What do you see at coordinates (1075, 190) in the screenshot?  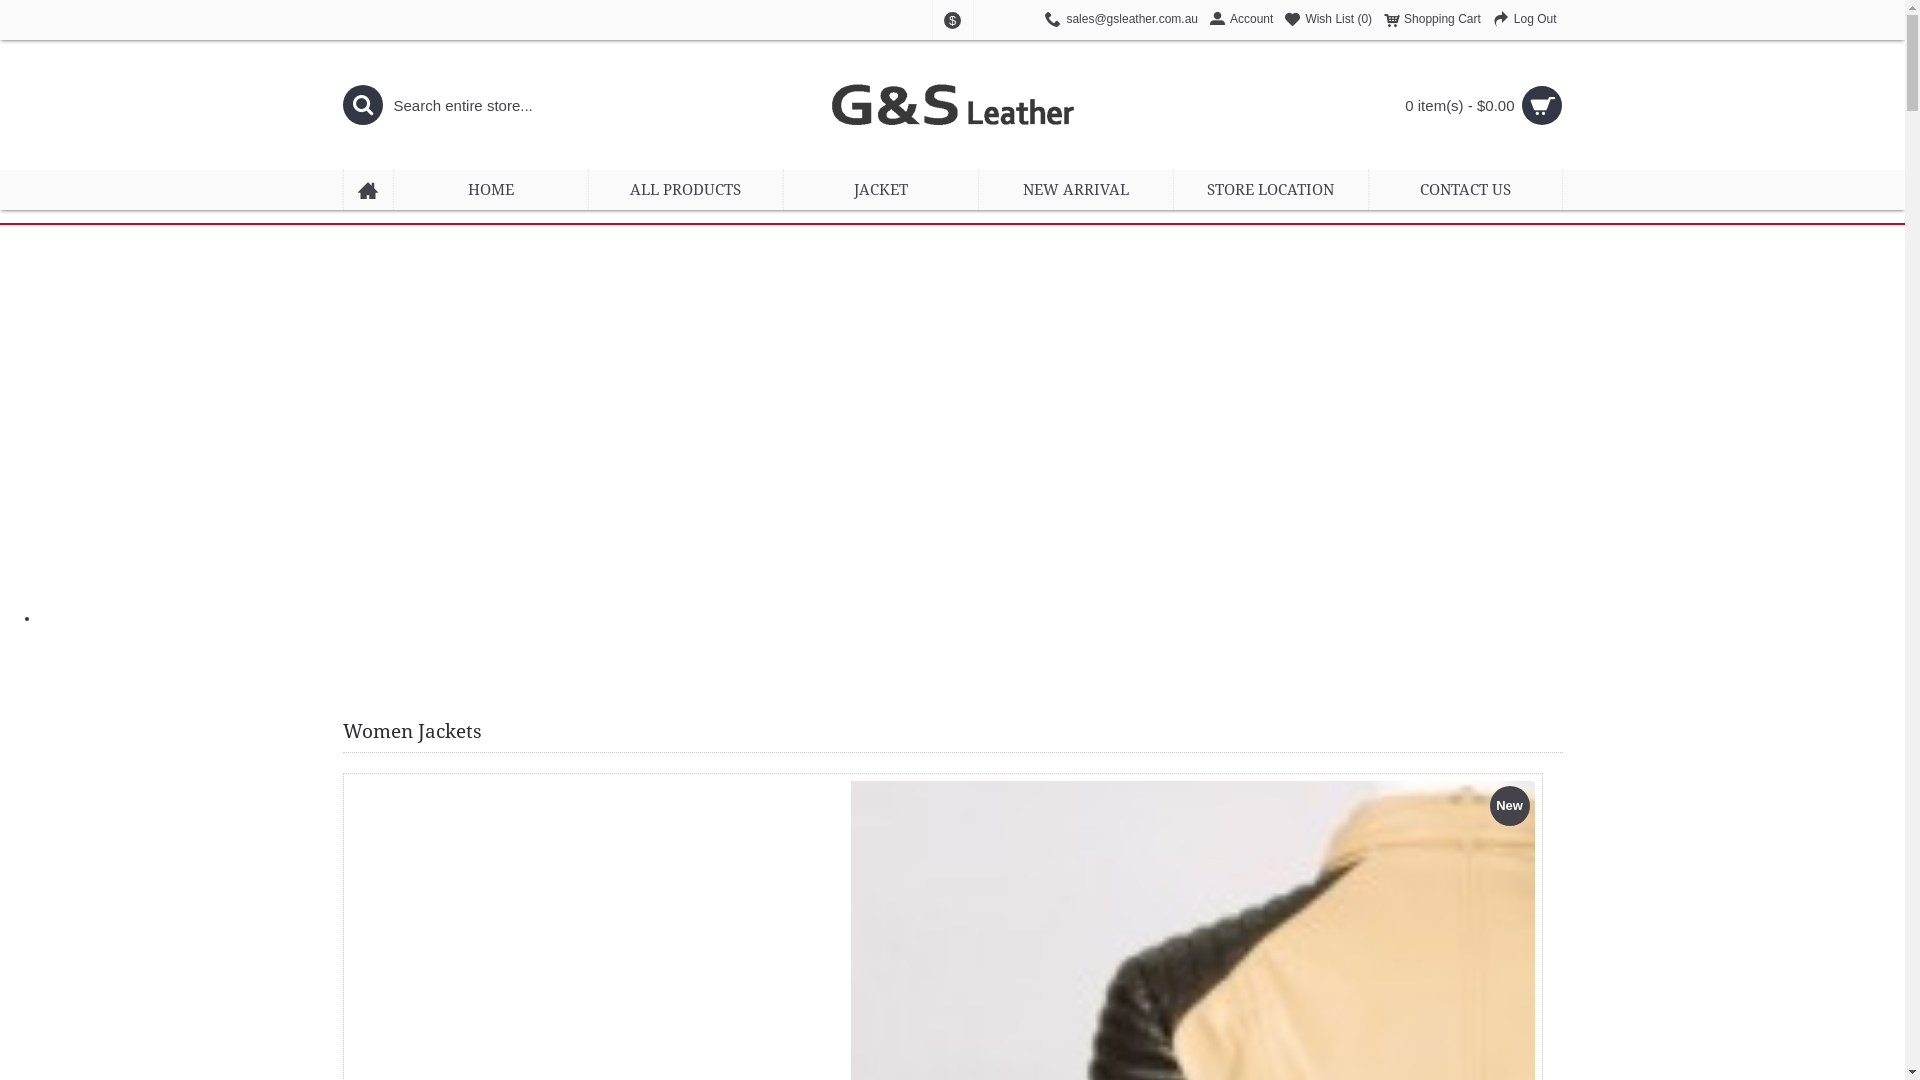 I see `NEW ARRIVAL` at bounding box center [1075, 190].